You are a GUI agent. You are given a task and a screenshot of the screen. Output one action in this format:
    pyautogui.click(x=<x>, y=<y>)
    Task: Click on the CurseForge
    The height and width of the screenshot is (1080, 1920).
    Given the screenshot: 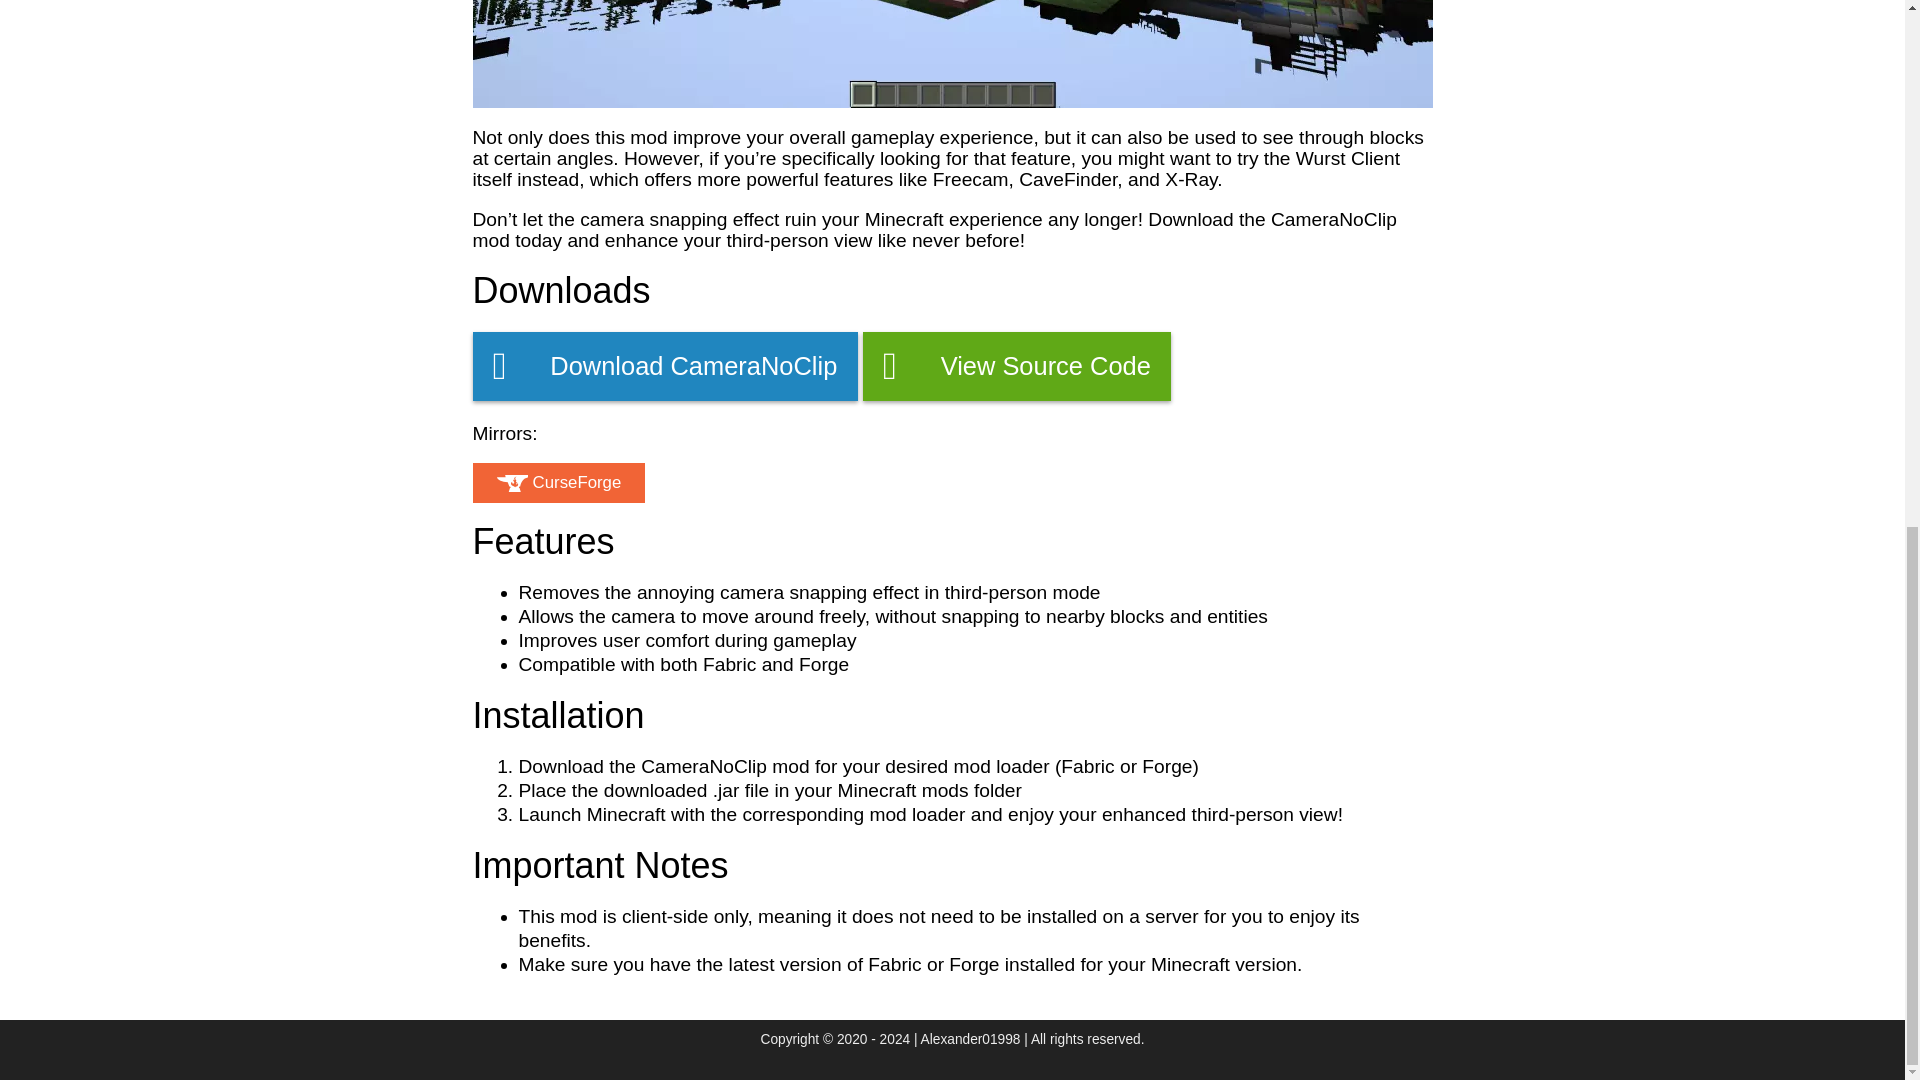 What is the action you would take?
    pyautogui.click(x=558, y=483)
    